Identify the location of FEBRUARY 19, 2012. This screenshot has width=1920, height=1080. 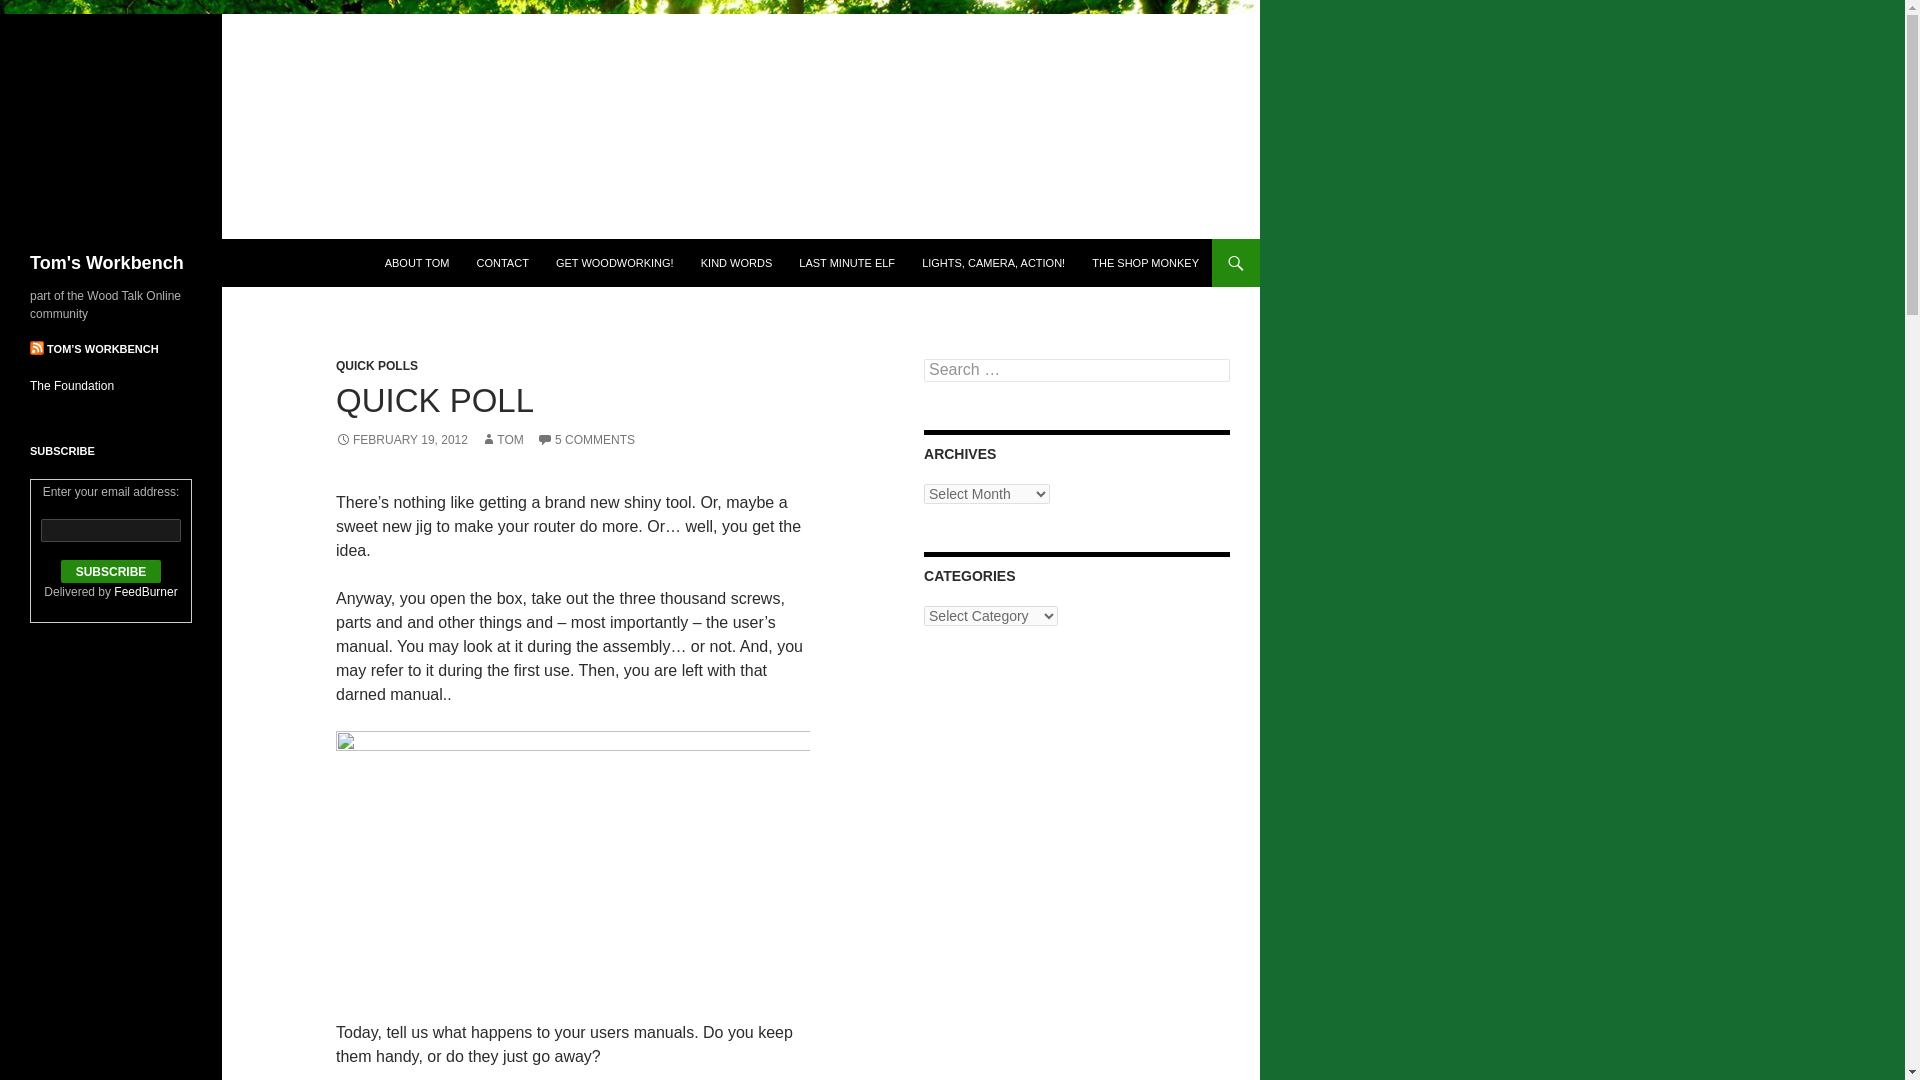
(402, 440).